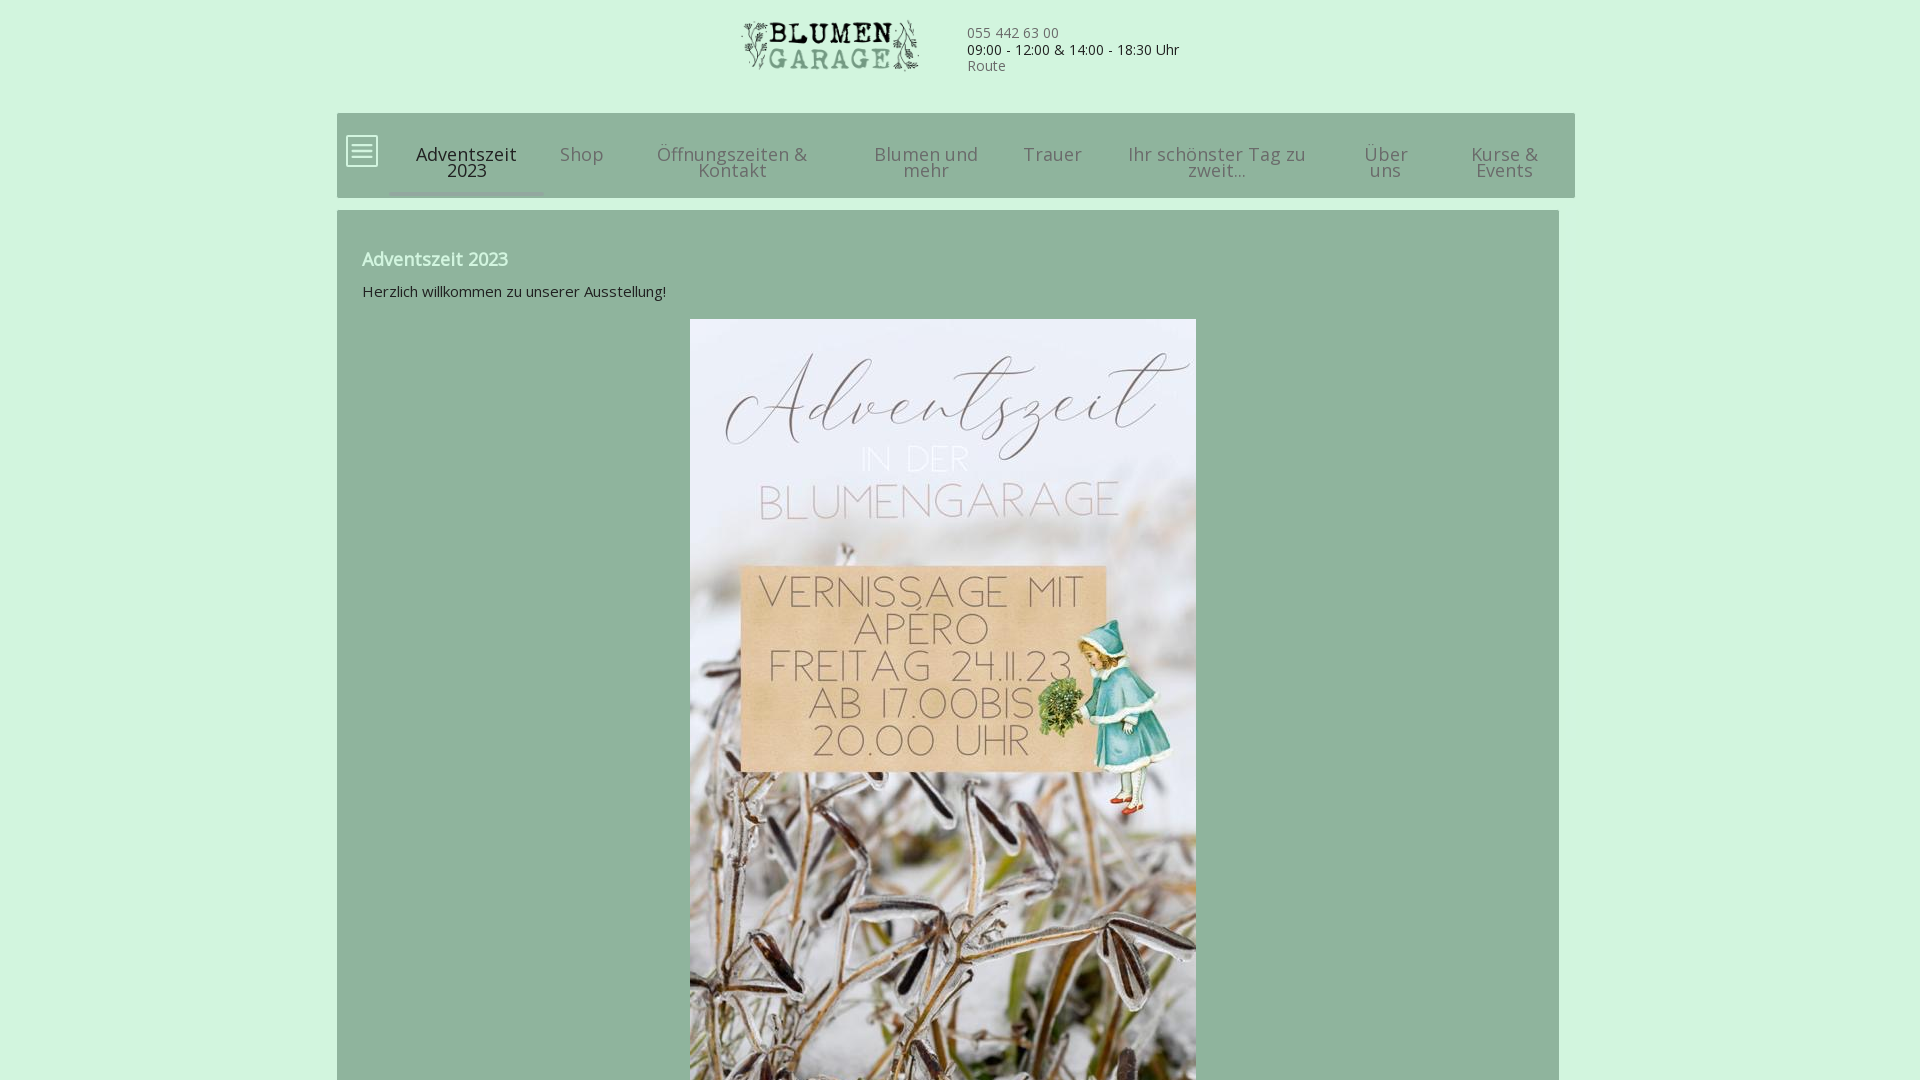 The image size is (1920, 1080). What do you see at coordinates (1052, 145) in the screenshot?
I see `Trauer` at bounding box center [1052, 145].